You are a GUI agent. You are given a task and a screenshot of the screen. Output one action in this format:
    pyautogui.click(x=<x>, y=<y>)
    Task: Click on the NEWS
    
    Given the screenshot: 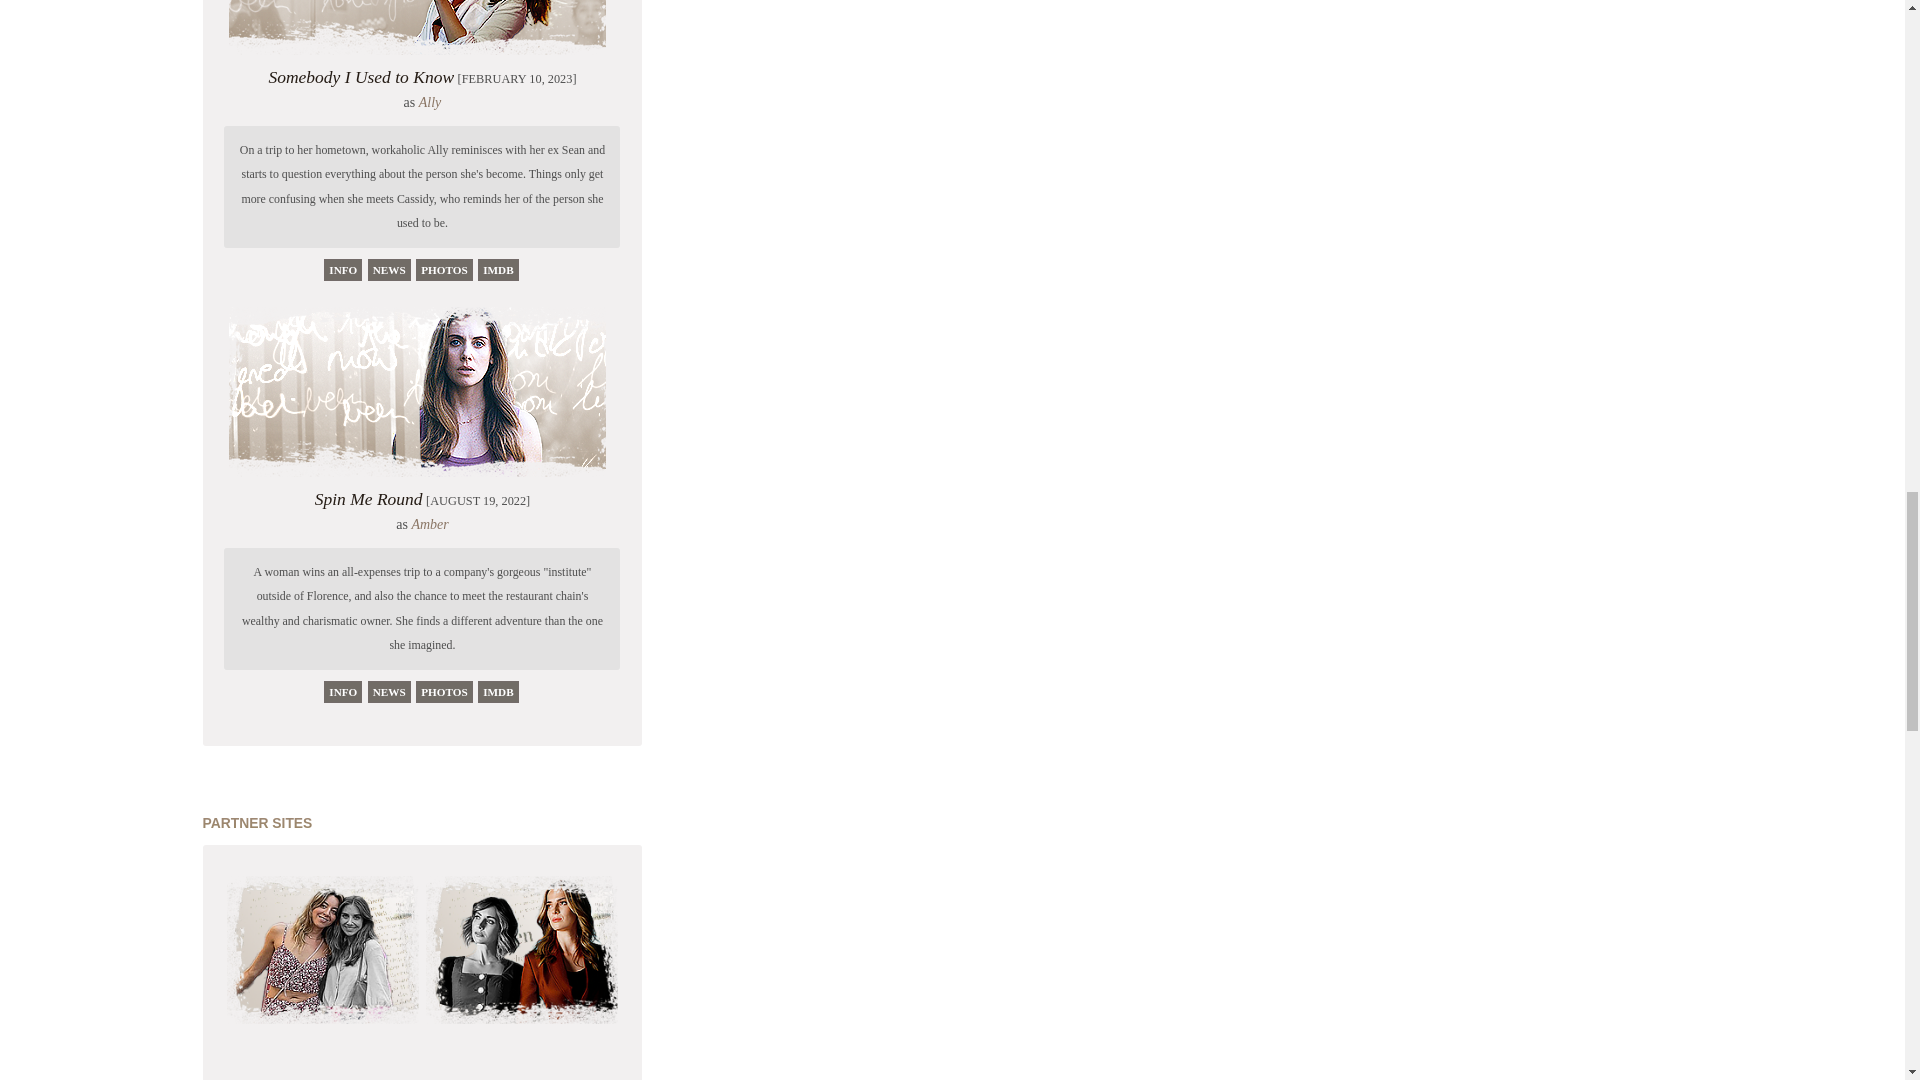 What is the action you would take?
    pyautogui.click(x=389, y=692)
    